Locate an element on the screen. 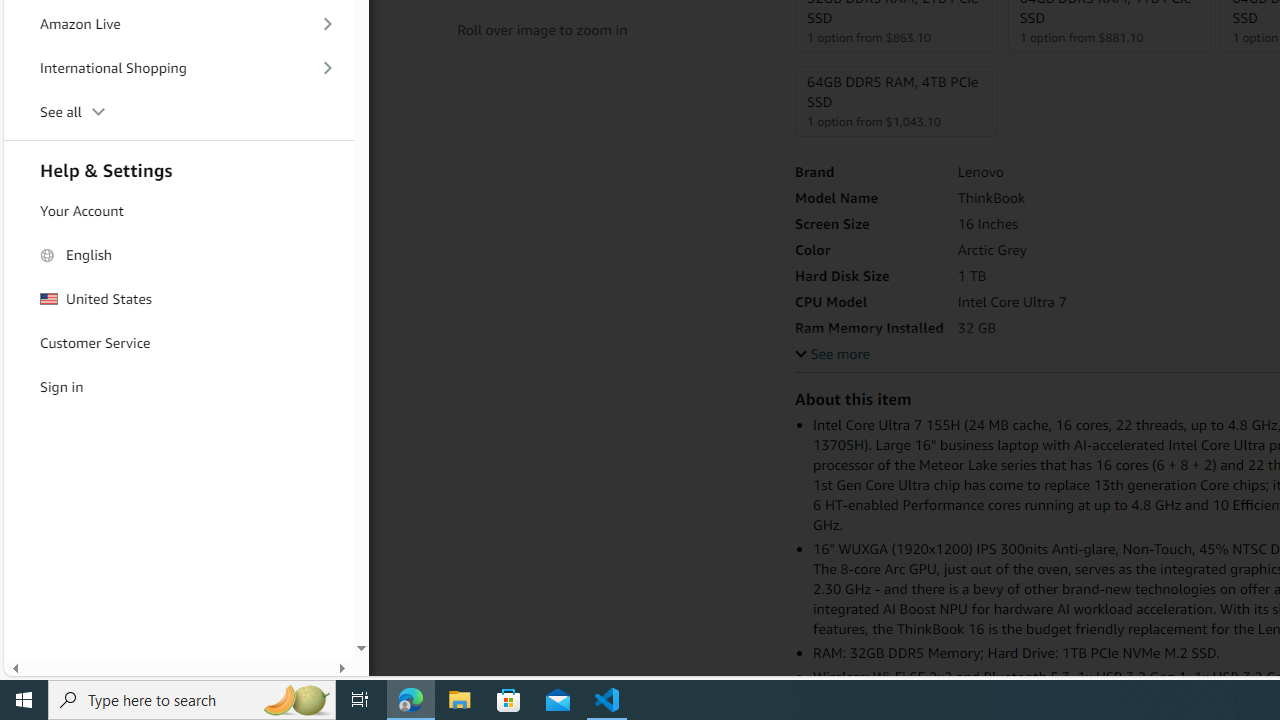 The width and height of the screenshot is (1280, 720). Your Account is located at coordinates (178, 210).